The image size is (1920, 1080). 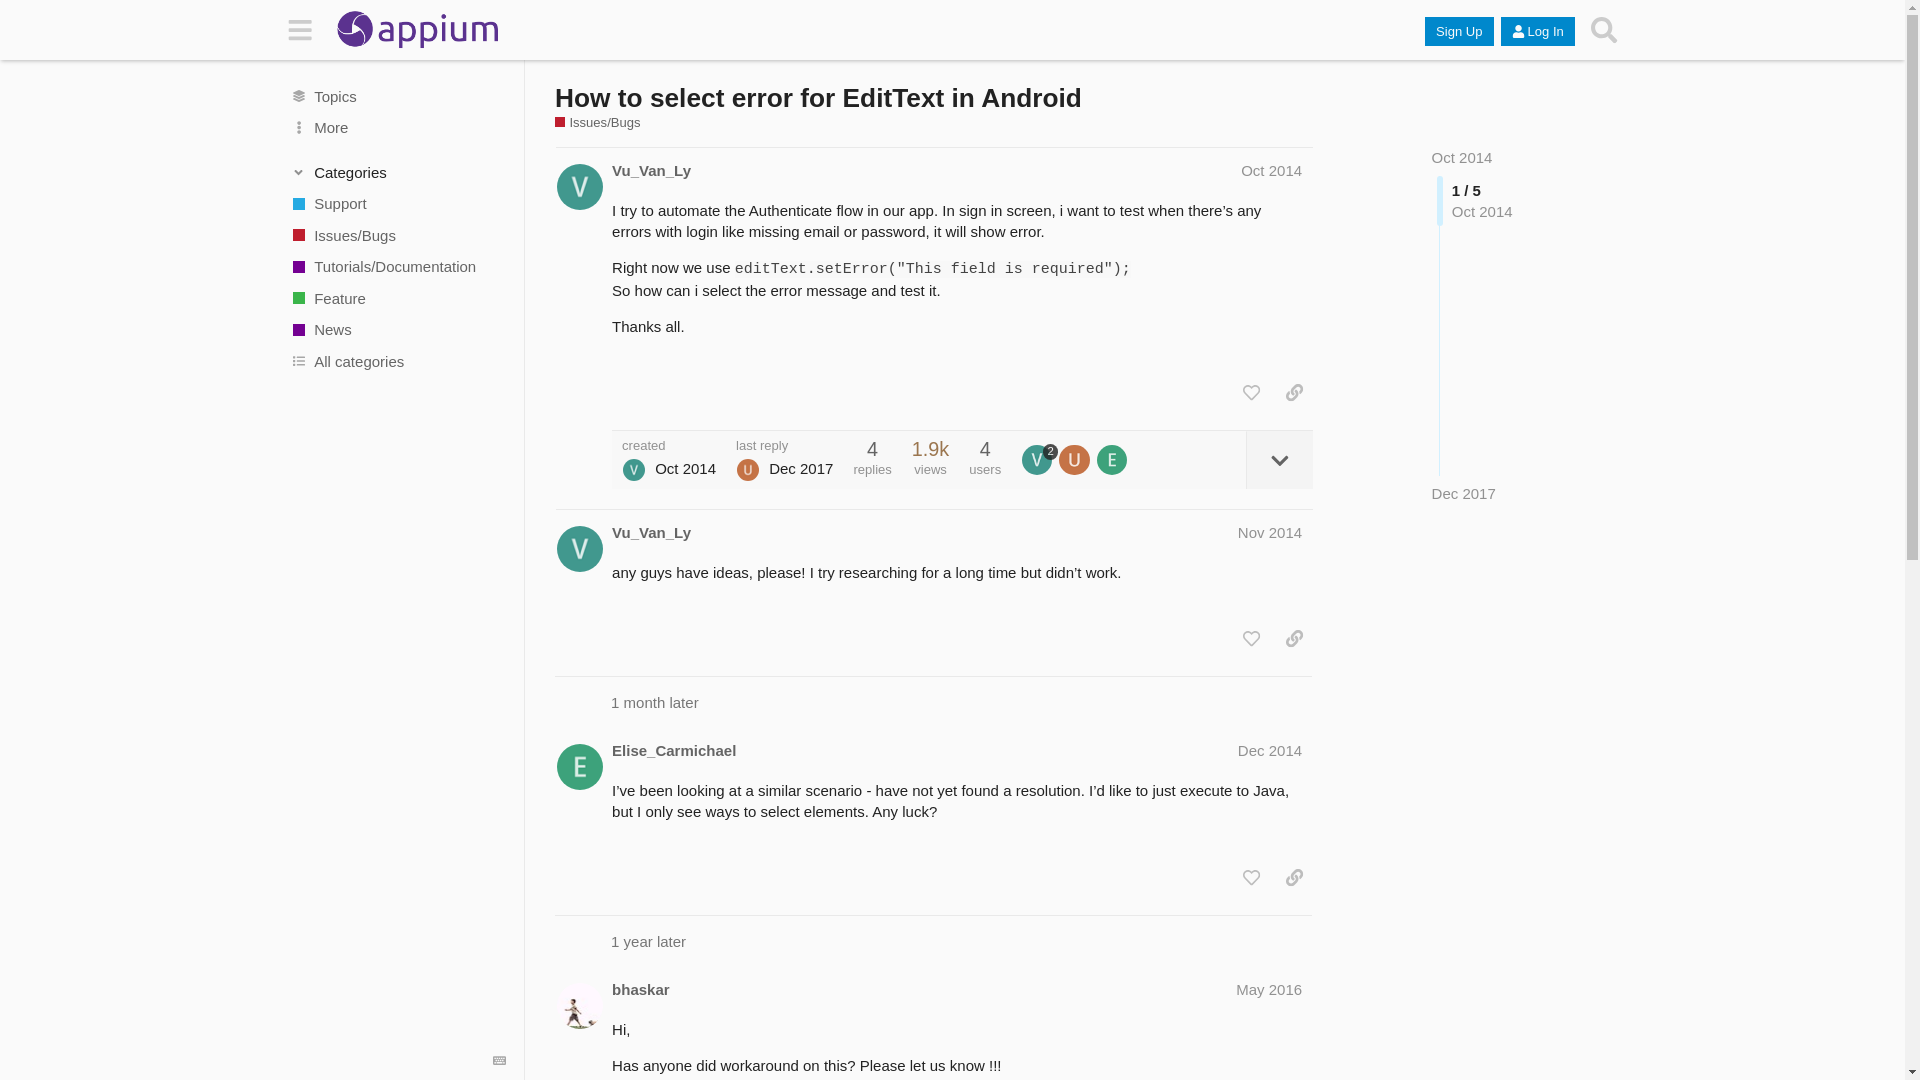 What do you see at coordinates (300, 30) in the screenshot?
I see `Sidebar` at bounding box center [300, 30].